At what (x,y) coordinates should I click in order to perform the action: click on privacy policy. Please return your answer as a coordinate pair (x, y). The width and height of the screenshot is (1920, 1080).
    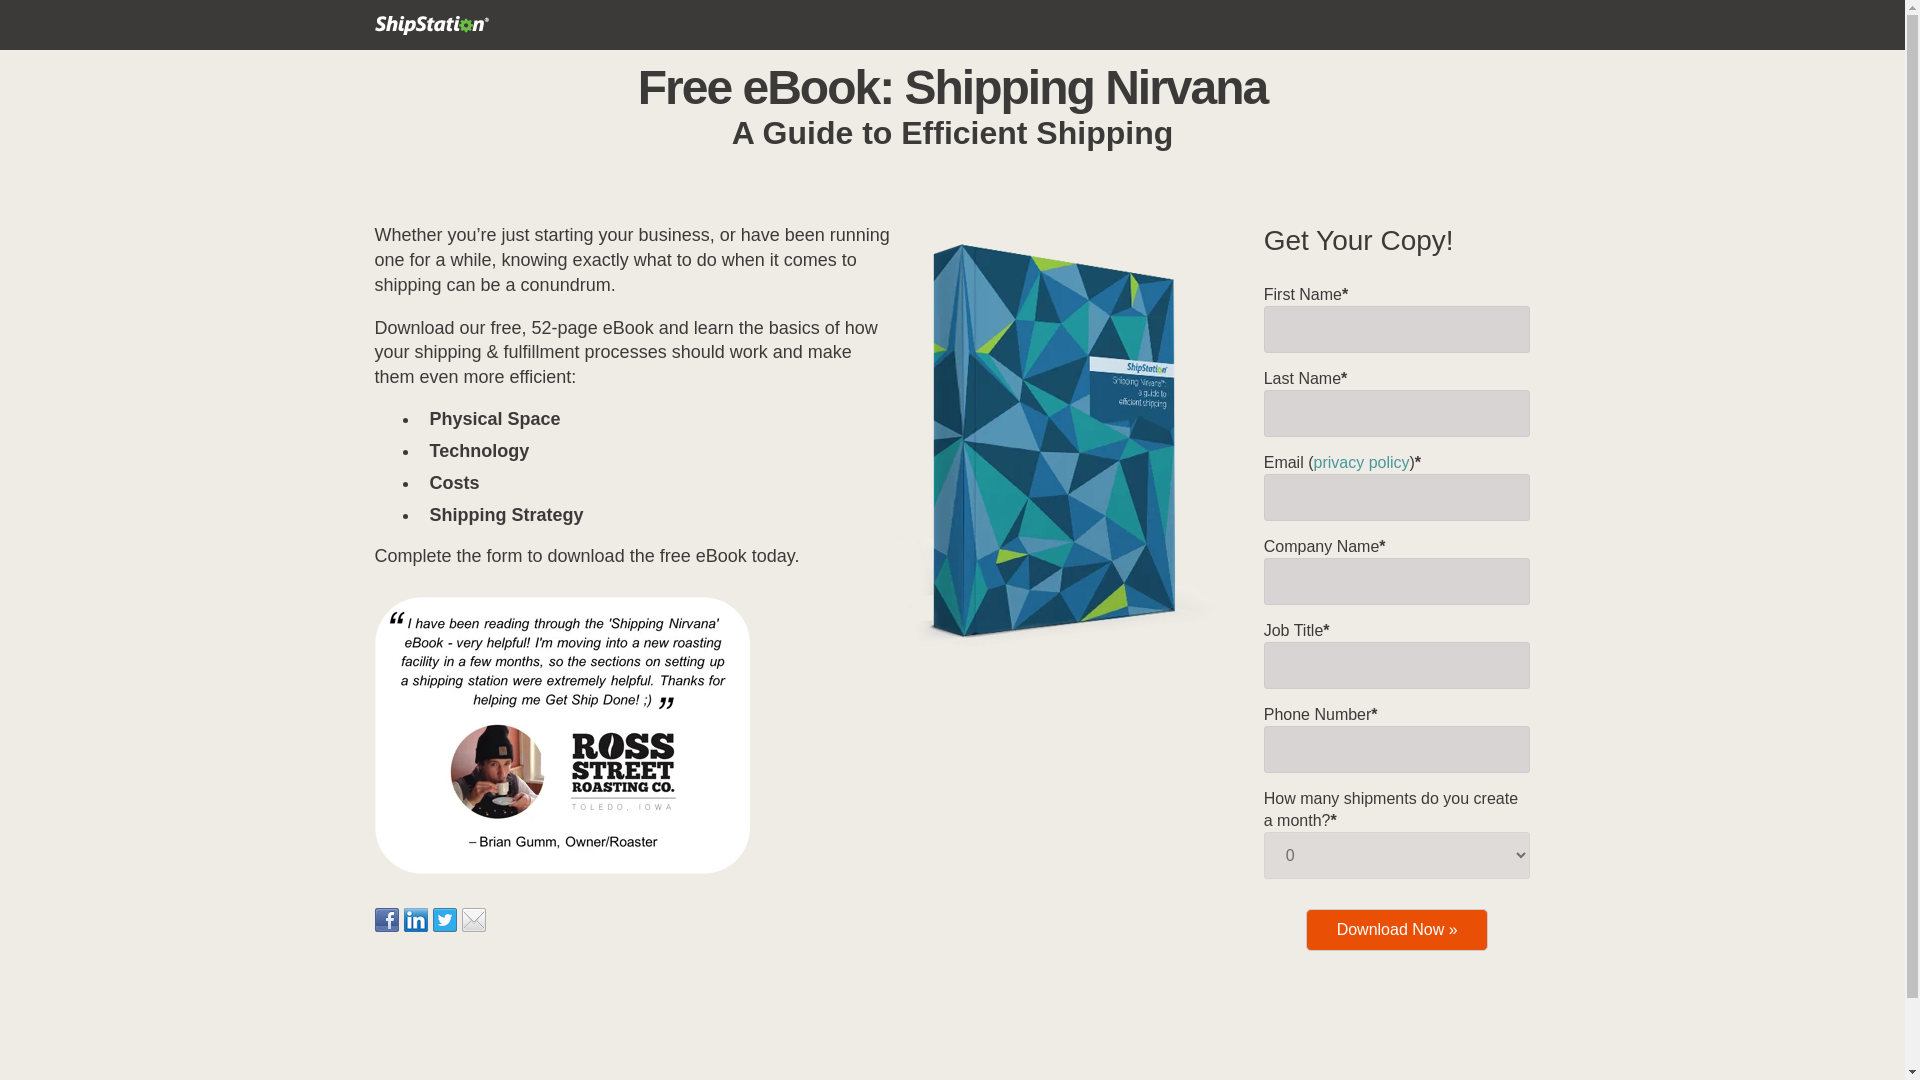
    Looking at the image, I should click on (1361, 462).